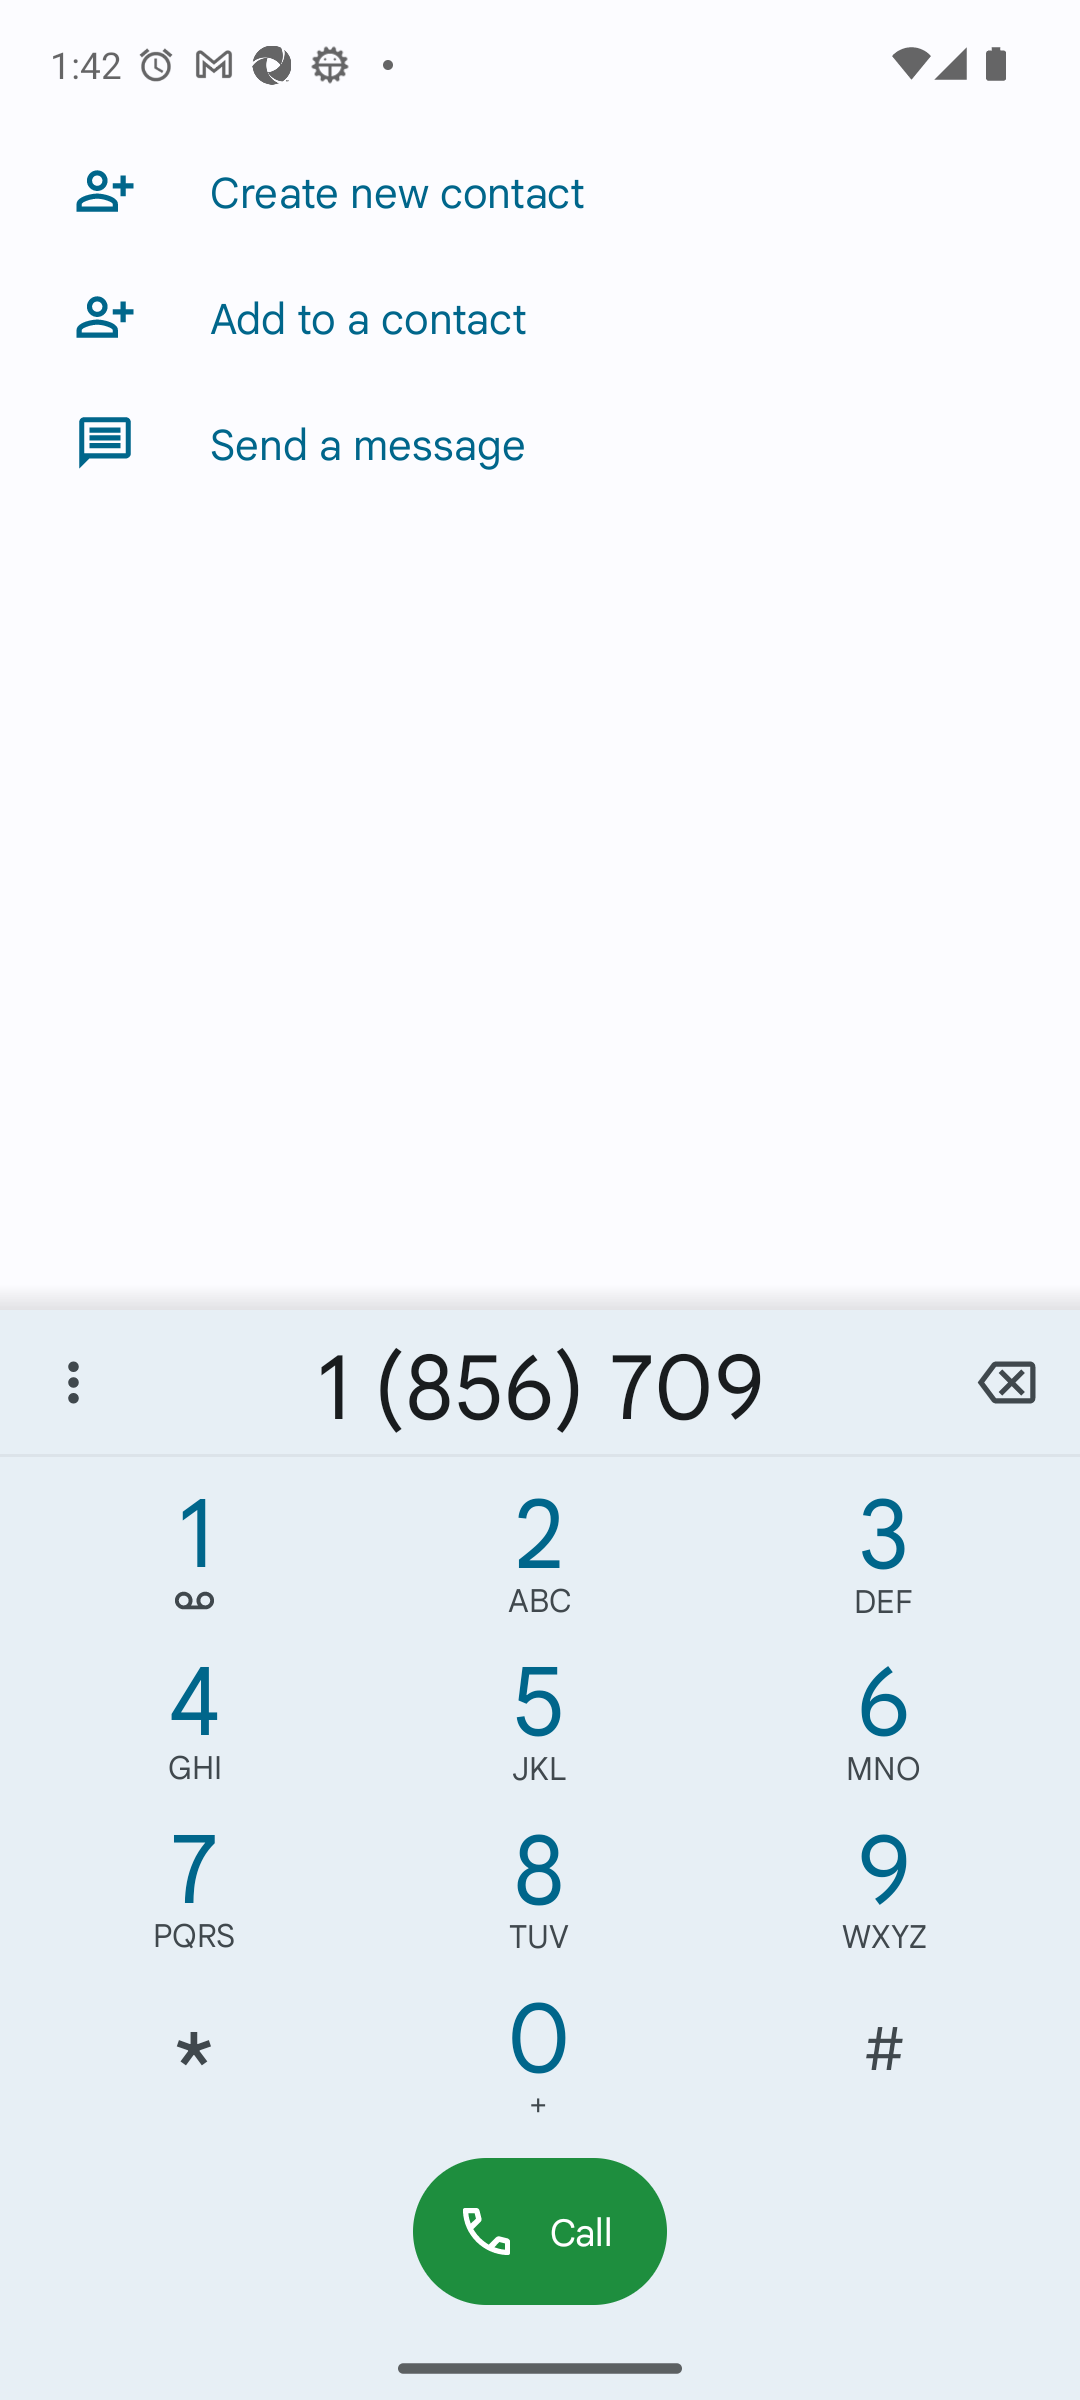  I want to click on Add to a contact, so click(540, 316).